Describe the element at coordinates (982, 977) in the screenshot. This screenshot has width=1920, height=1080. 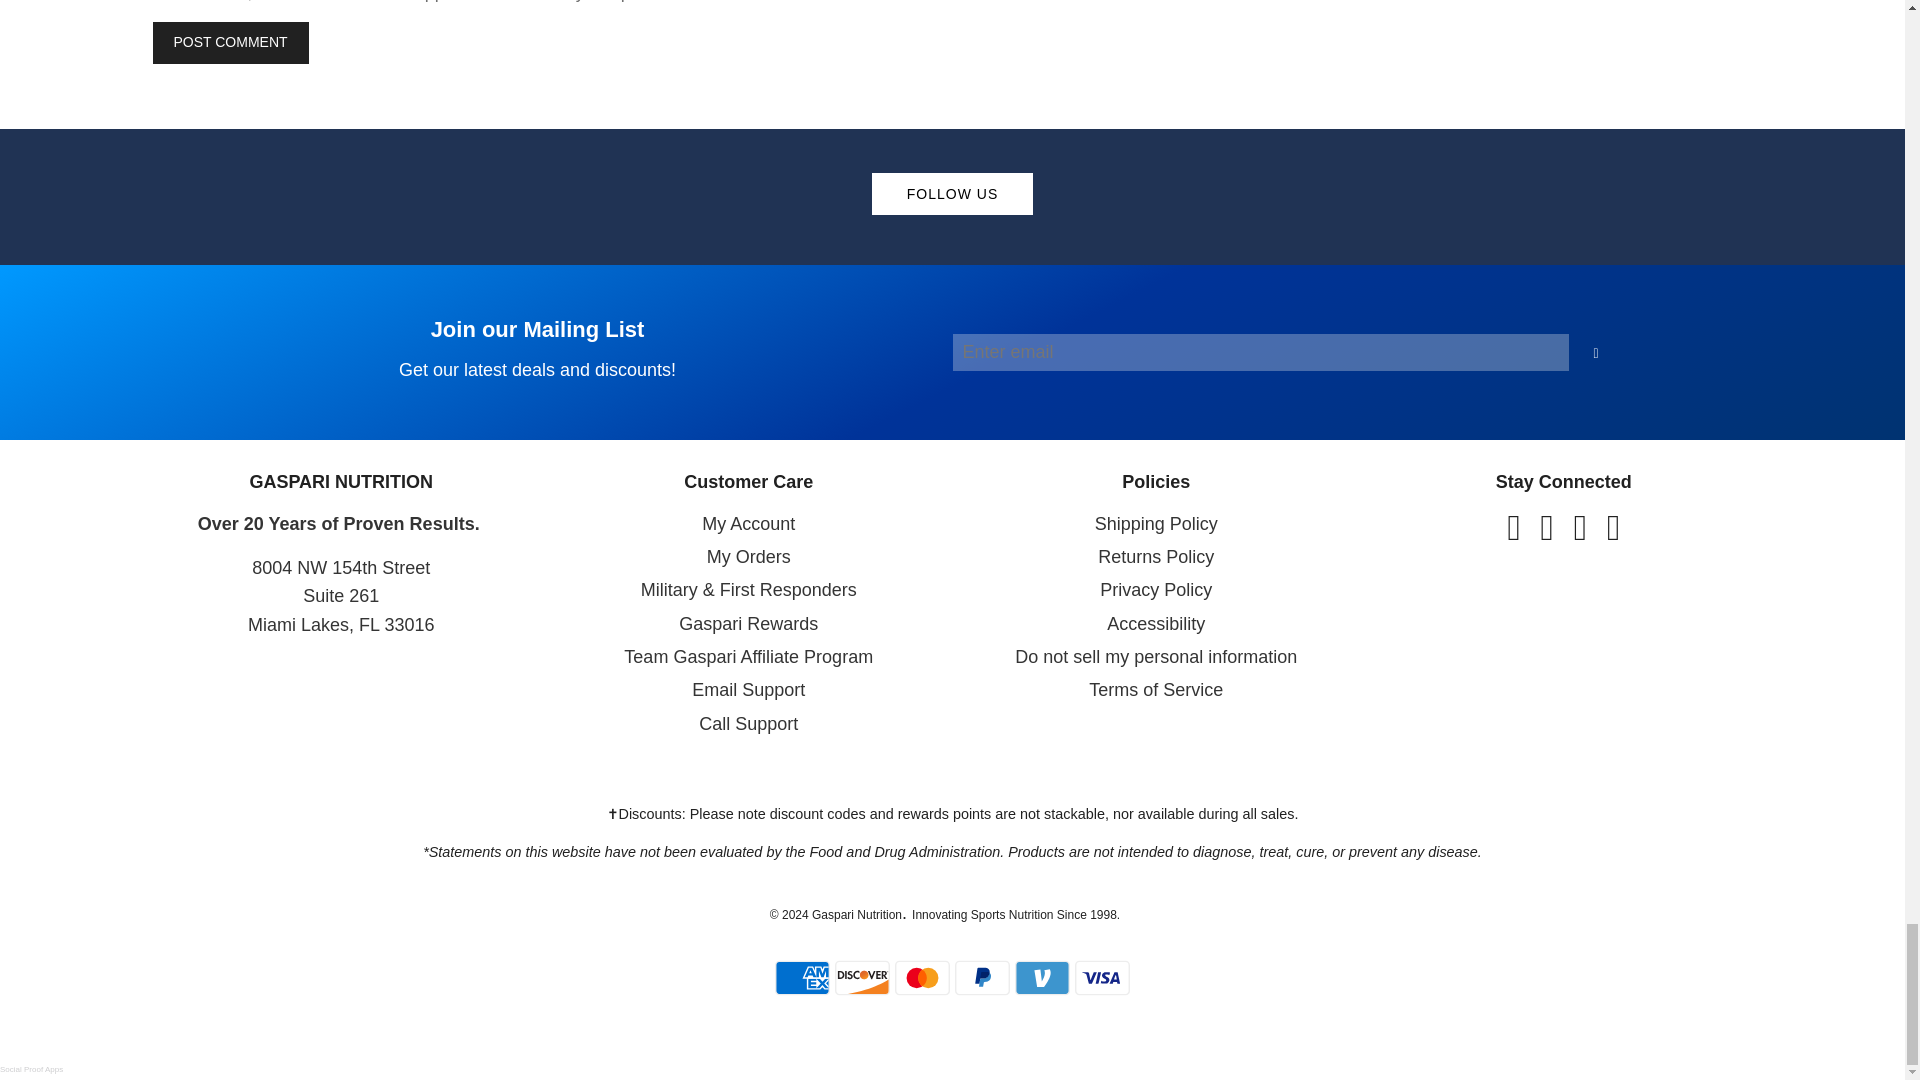
I see `American Express` at that location.